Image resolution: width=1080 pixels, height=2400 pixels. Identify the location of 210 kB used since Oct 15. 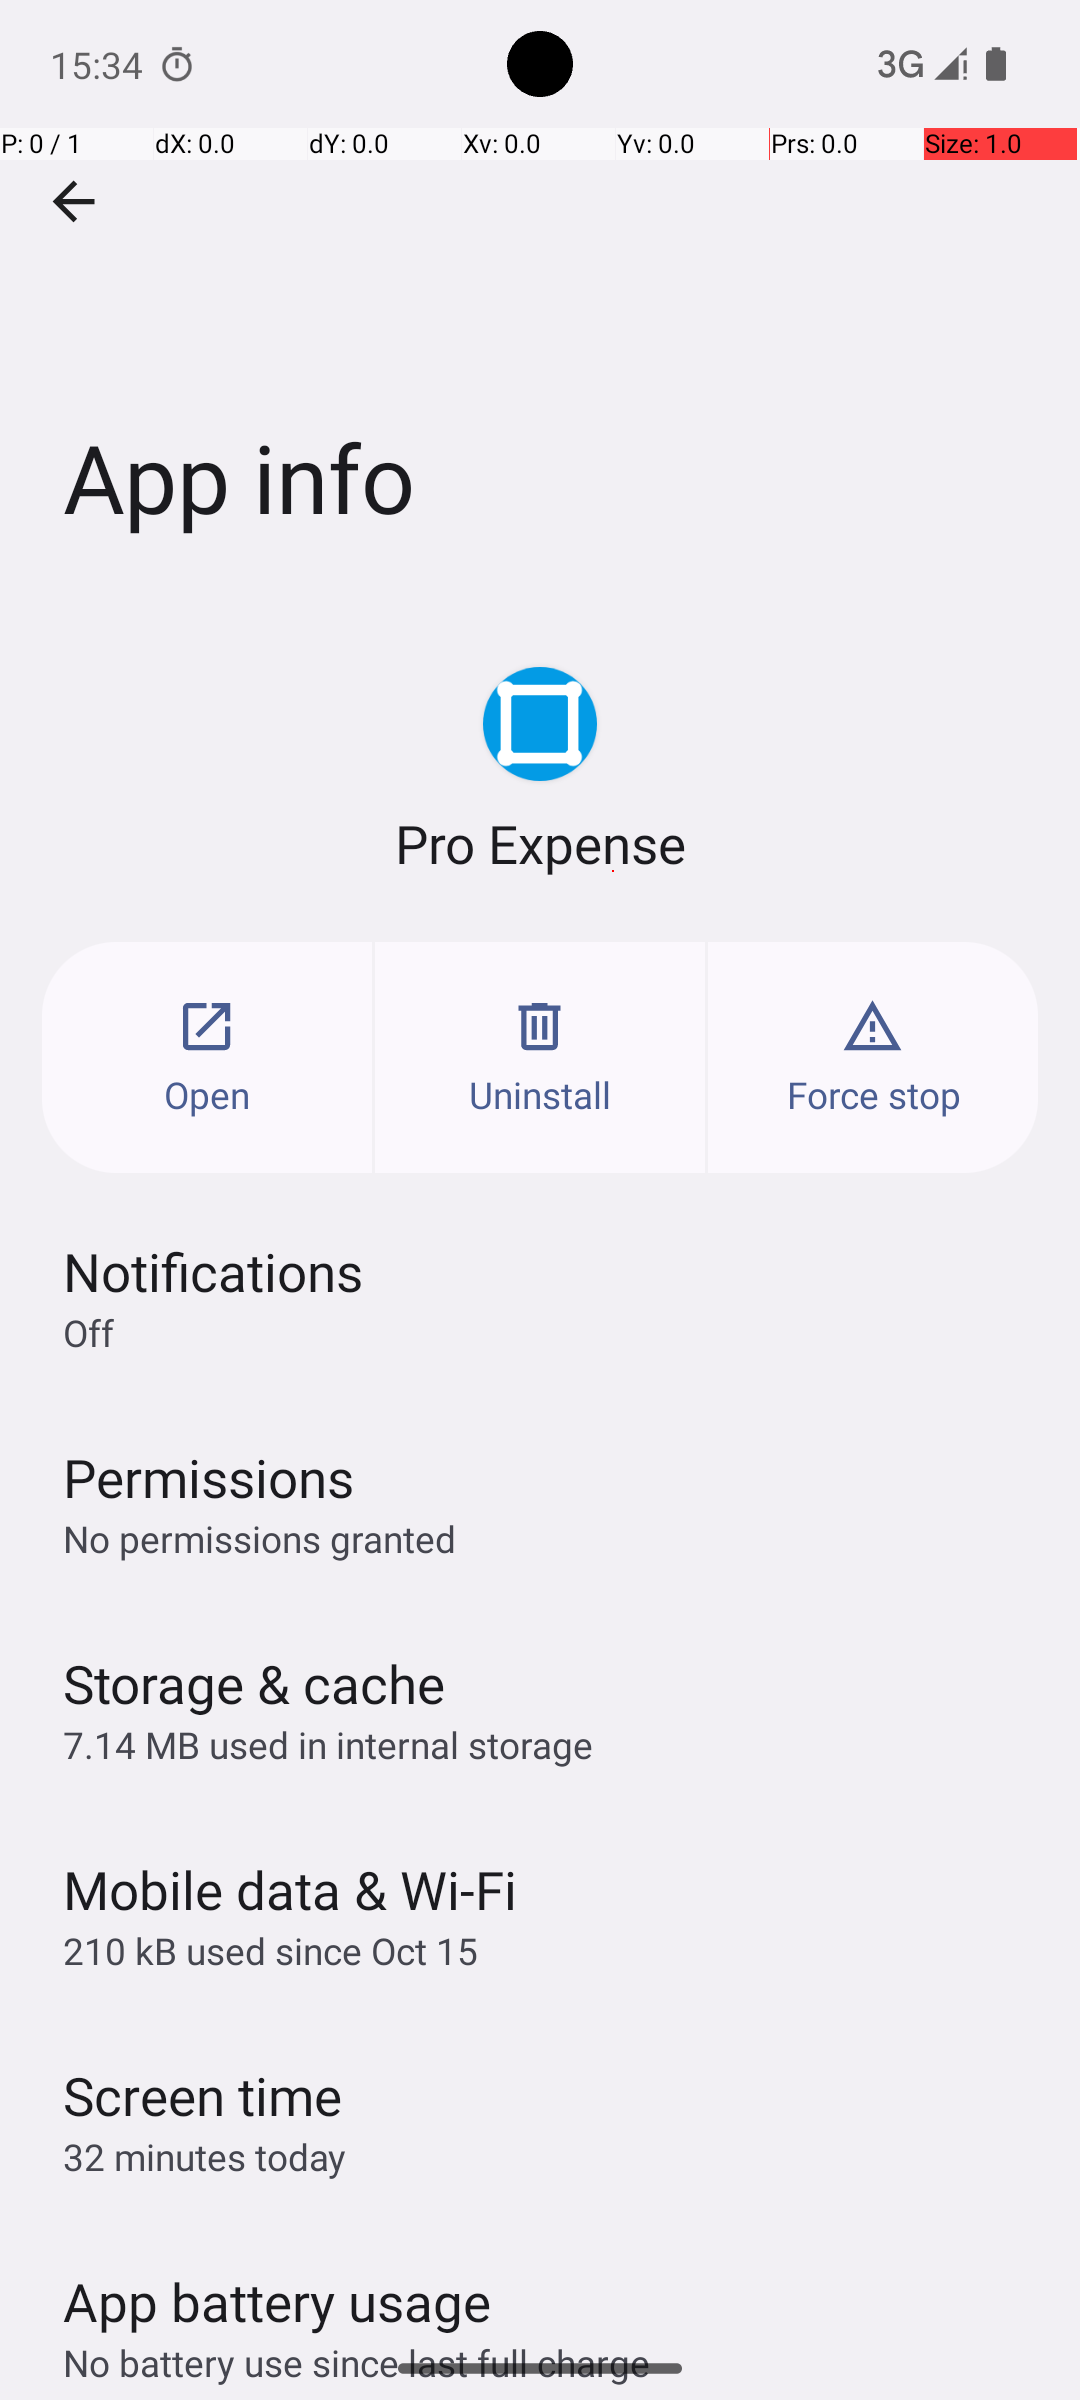
(270, 1950).